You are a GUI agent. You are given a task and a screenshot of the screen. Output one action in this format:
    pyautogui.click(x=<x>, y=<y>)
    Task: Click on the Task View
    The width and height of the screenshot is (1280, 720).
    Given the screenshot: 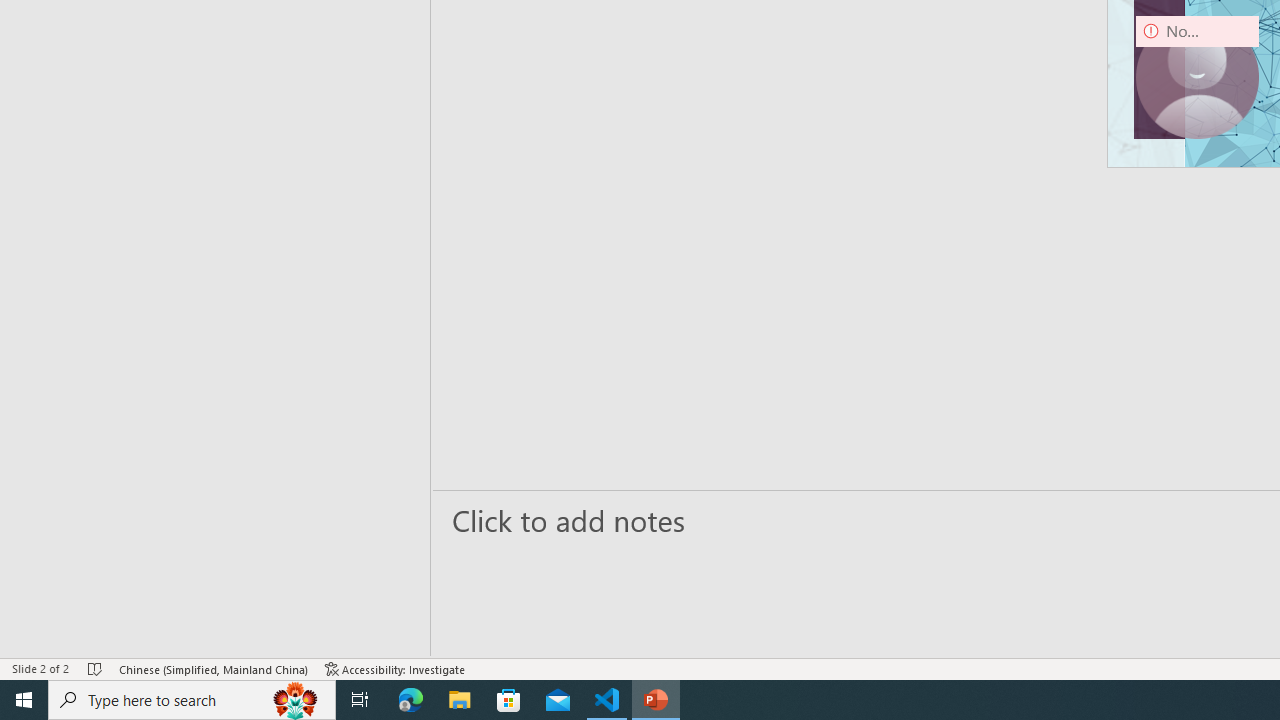 What is the action you would take?
    pyautogui.click(x=360, y=700)
    